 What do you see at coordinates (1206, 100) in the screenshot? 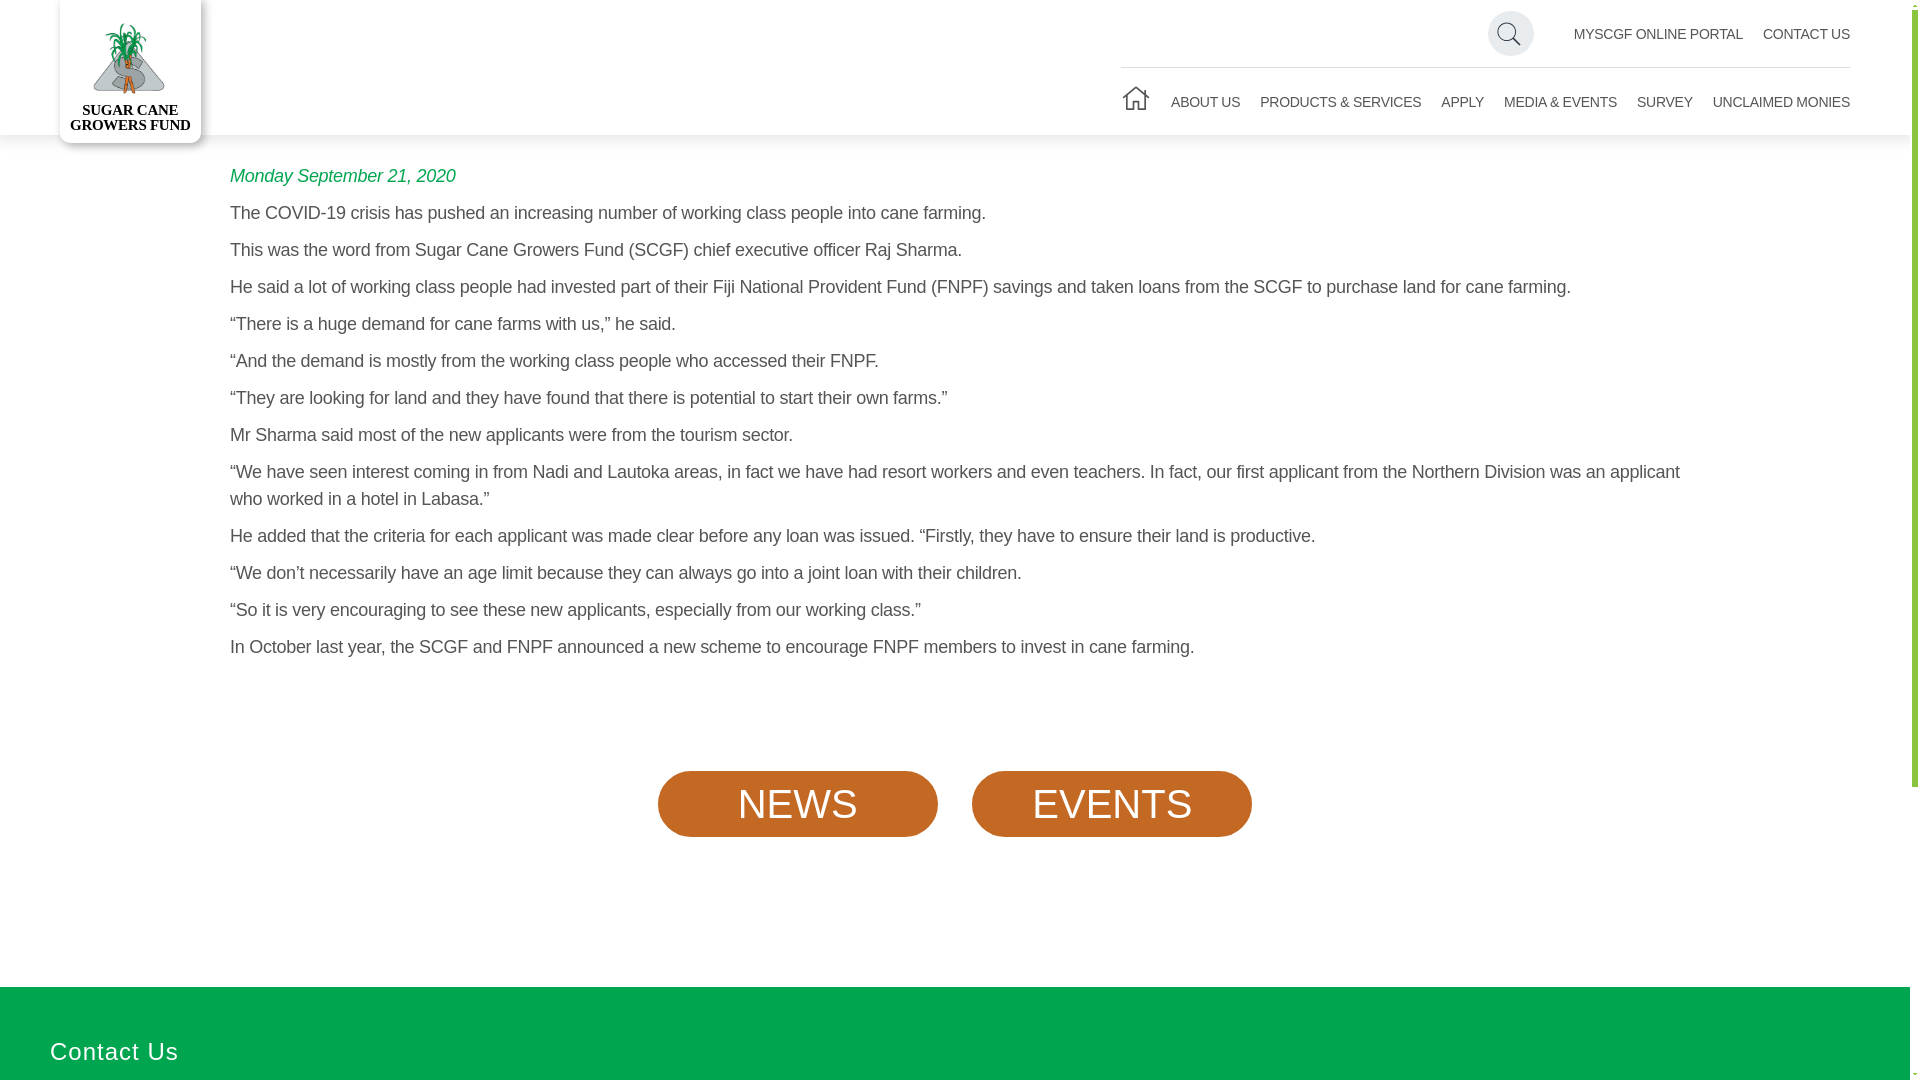
I see `ABOUT US` at bounding box center [1206, 100].